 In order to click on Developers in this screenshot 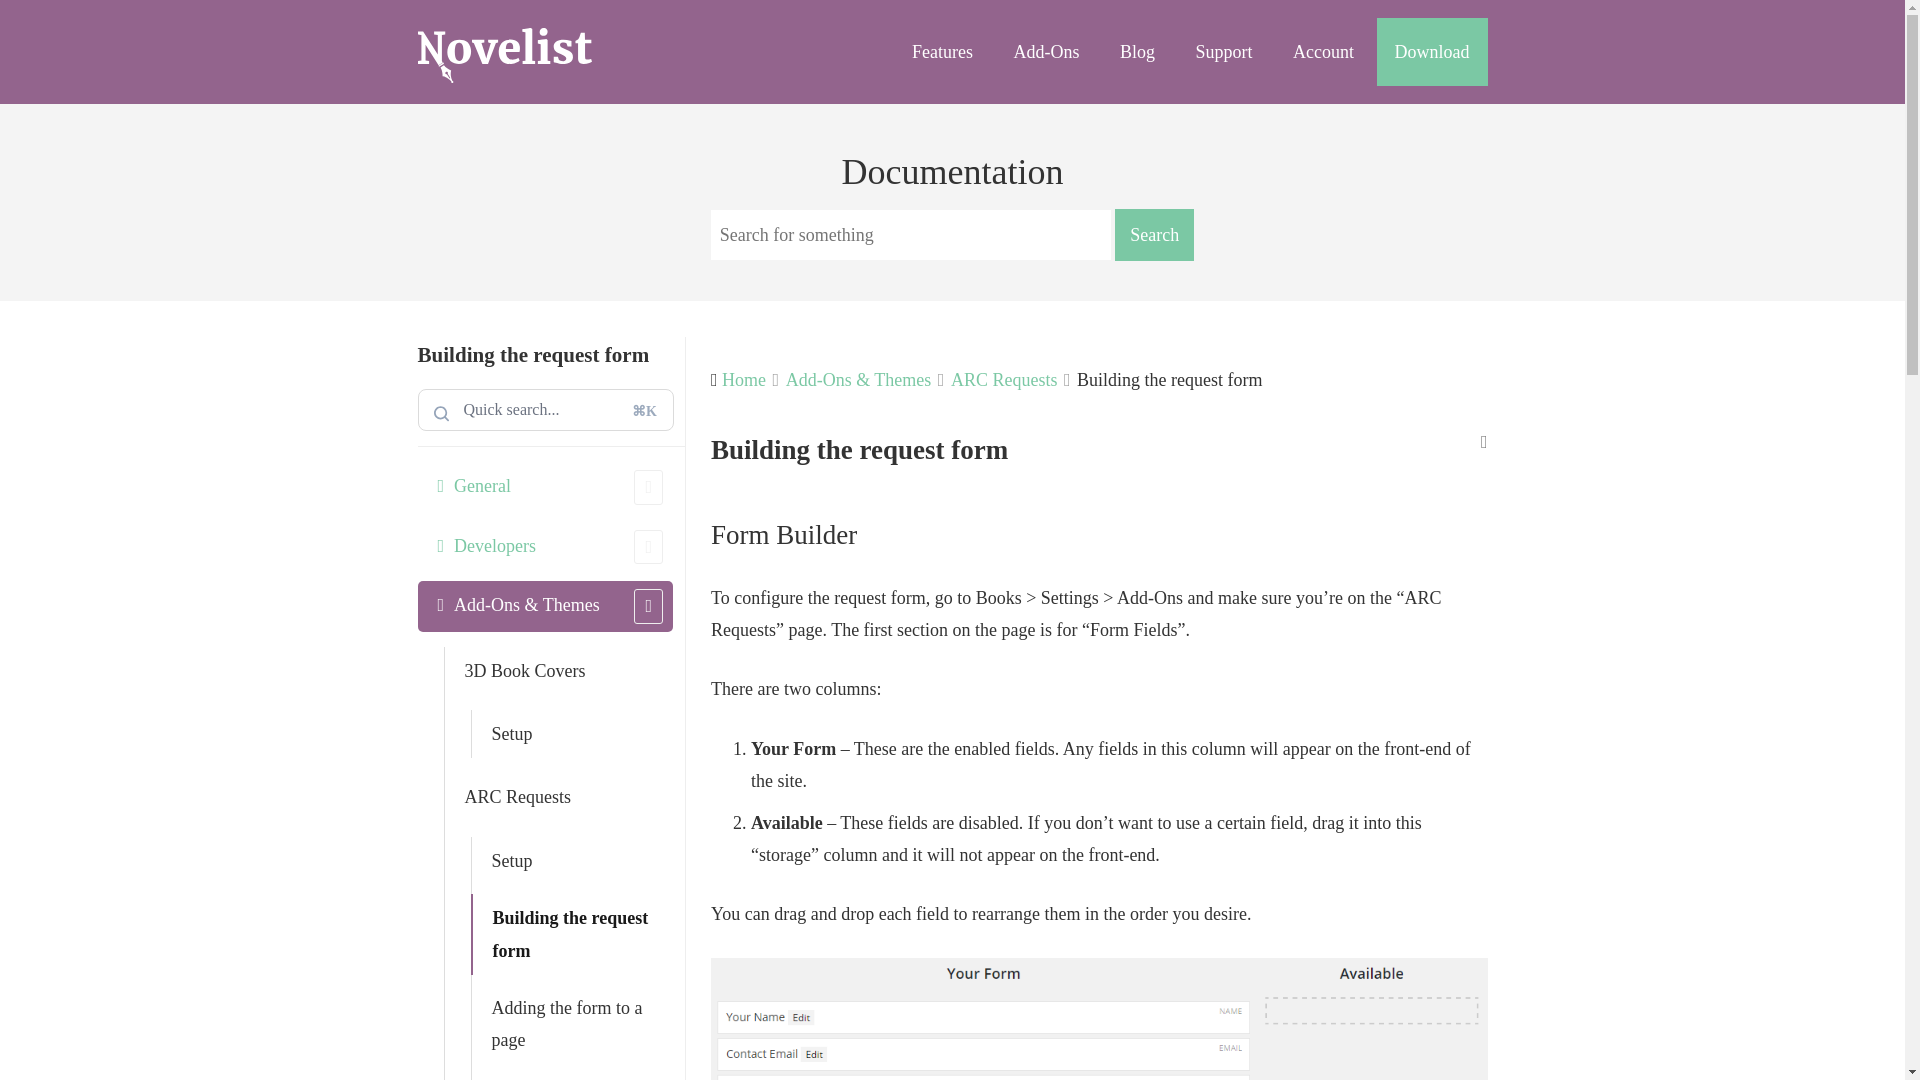, I will do `click(546, 546)`.